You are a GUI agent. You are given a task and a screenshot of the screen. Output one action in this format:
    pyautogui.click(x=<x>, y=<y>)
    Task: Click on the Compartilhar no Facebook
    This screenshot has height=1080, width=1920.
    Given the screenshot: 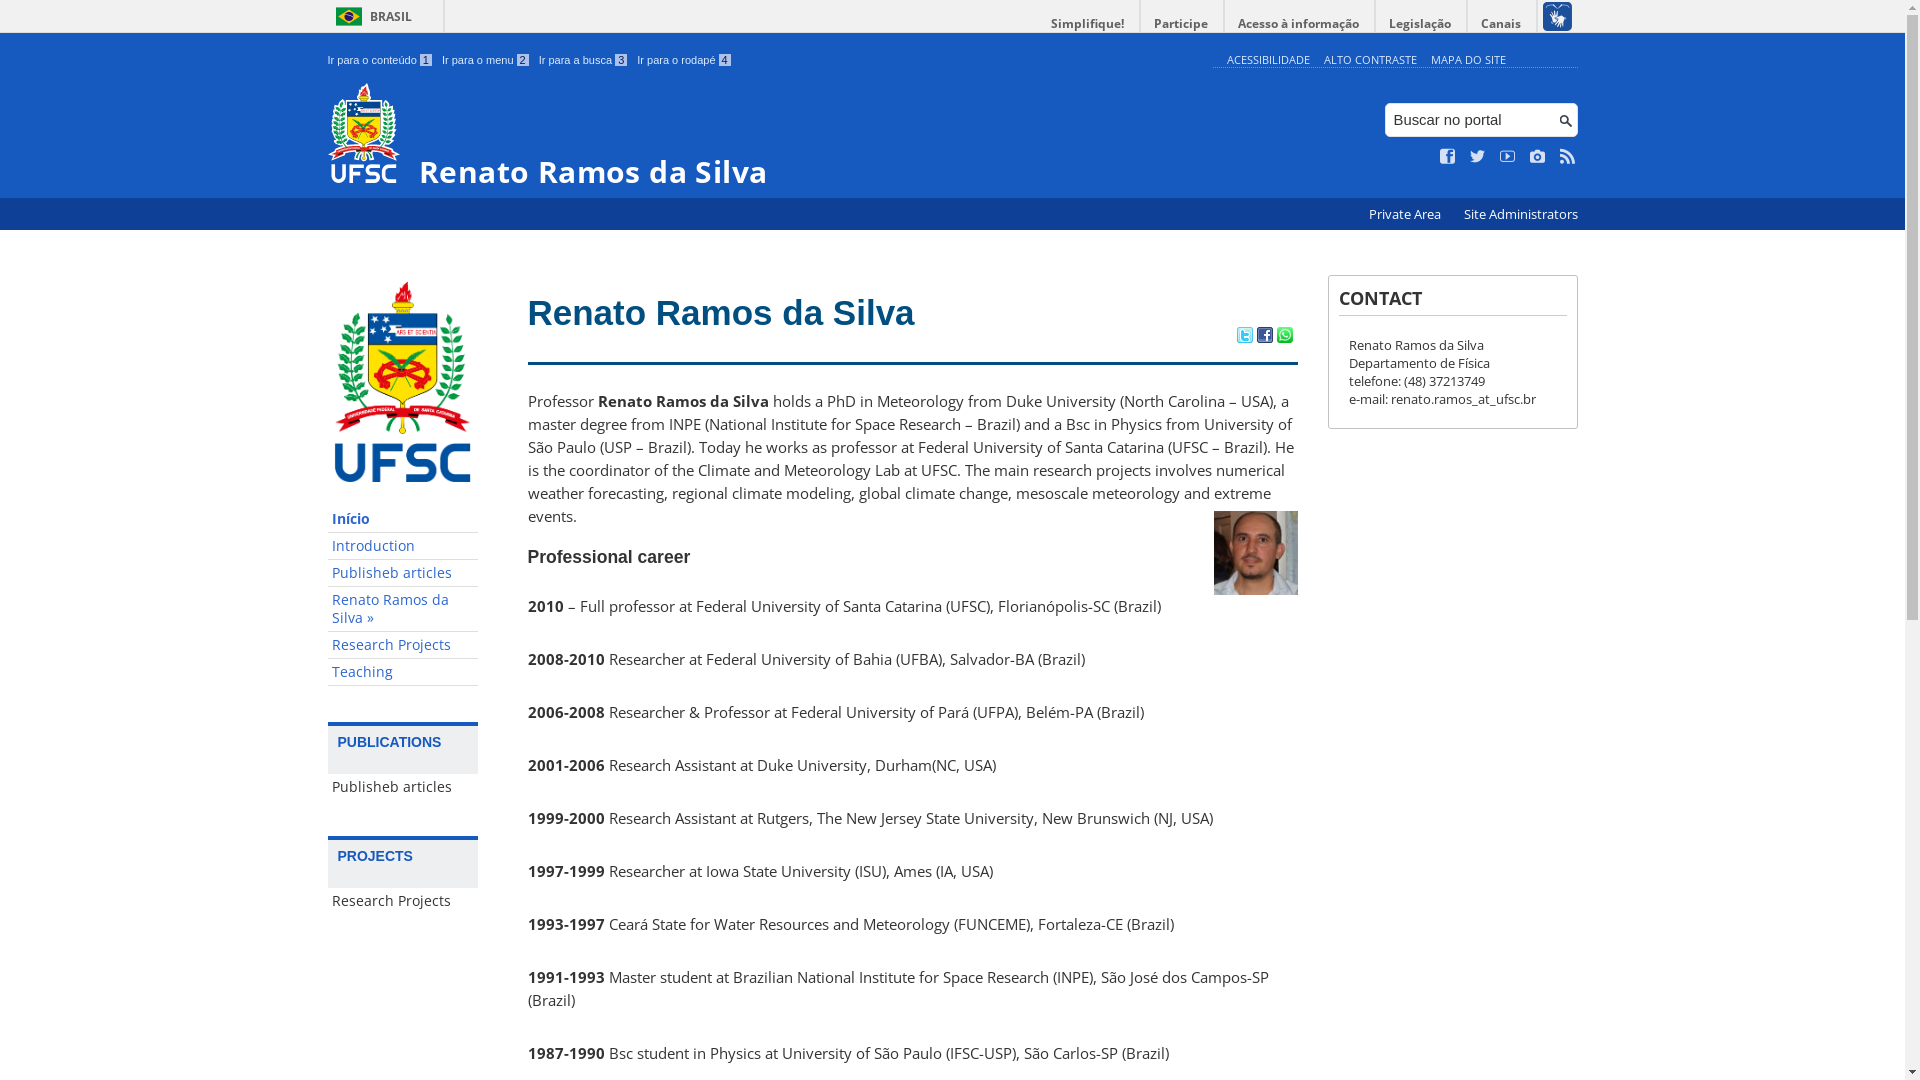 What is the action you would take?
    pyautogui.click(x=1264, y=337)
    